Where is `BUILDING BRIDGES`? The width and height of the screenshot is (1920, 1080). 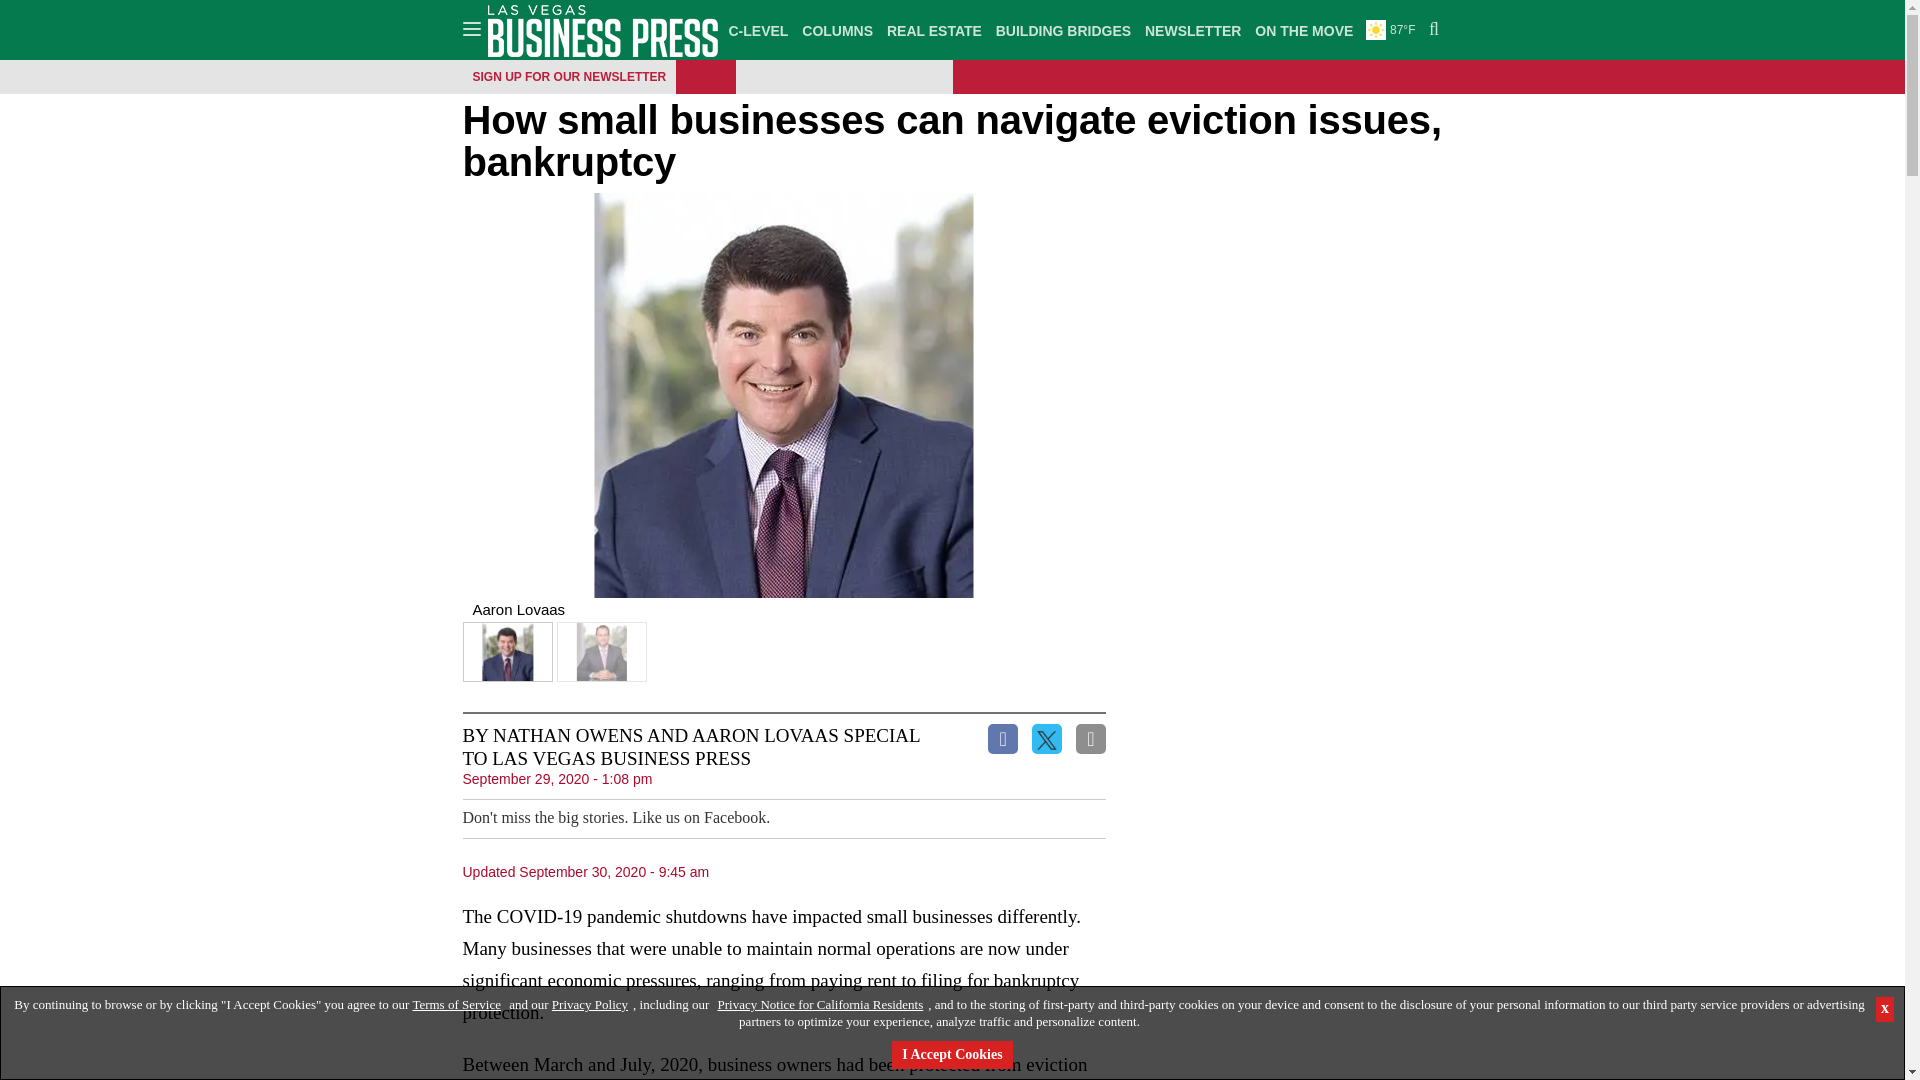
BUILDING BRIDGES is located at coordinates (1063, 30).